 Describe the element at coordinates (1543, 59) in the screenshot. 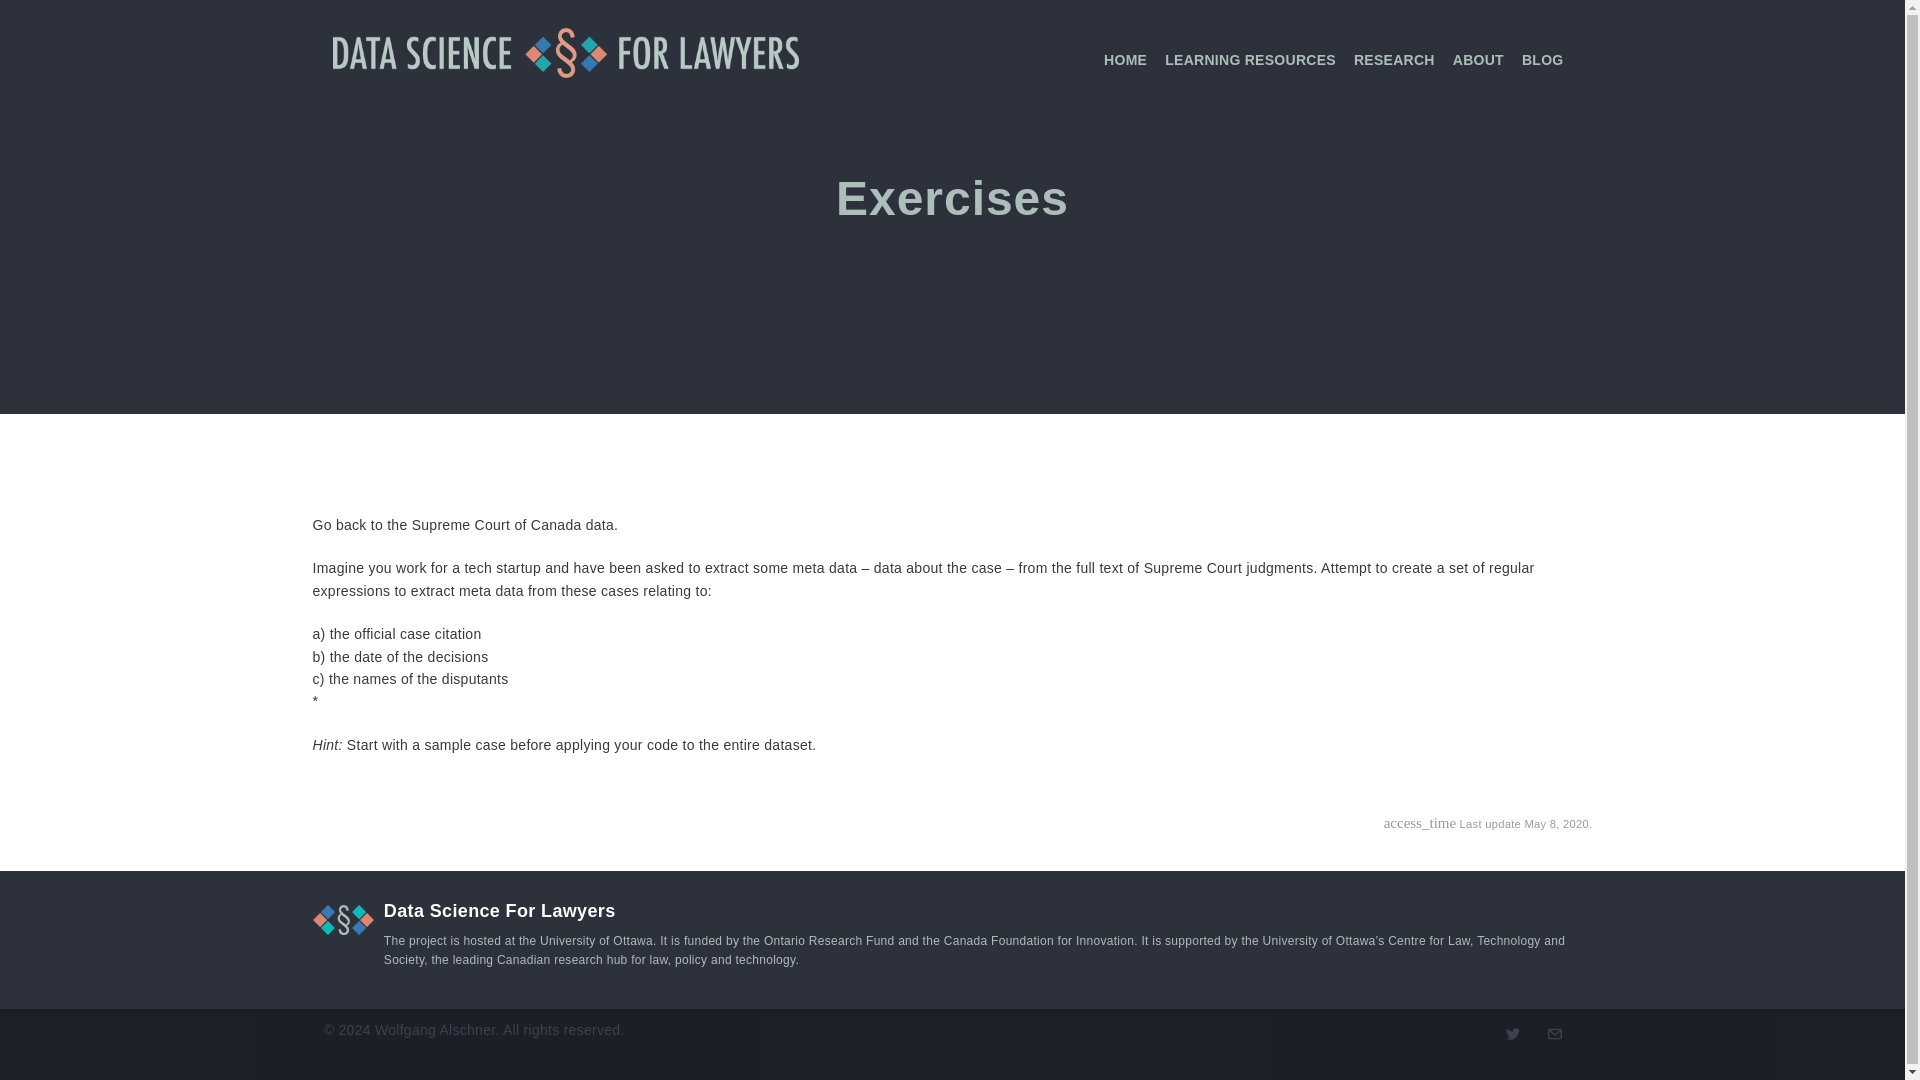

I see `BLOG` at that location.